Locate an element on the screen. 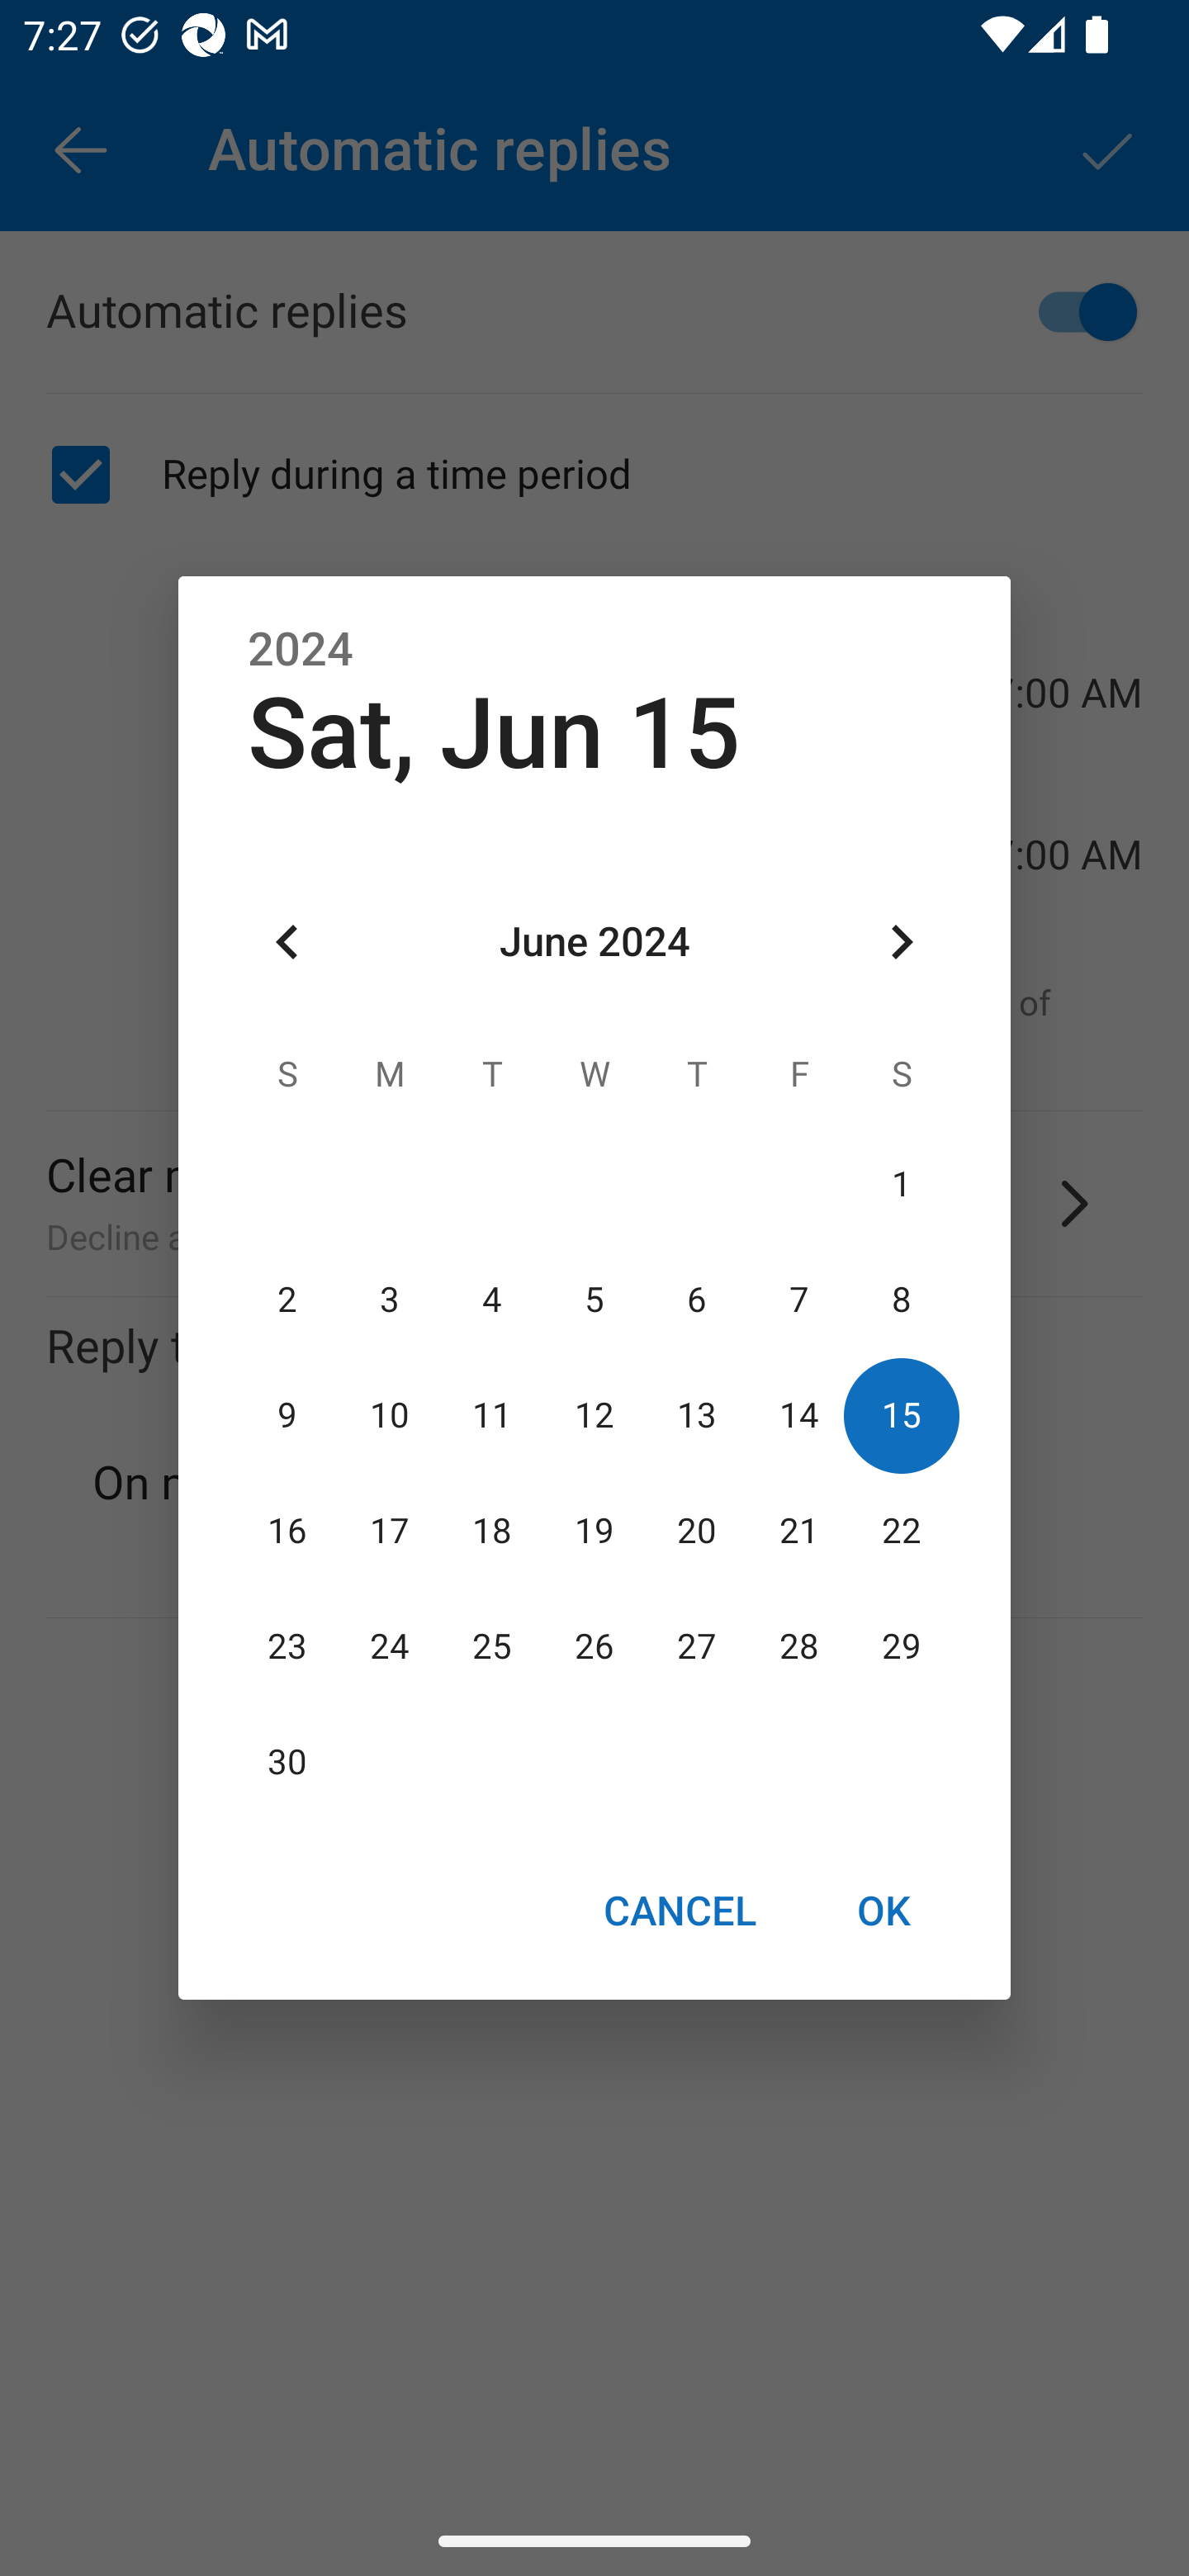 The height and width of the screenshot is (2576, 1189). 16 16 June 2024 is located at coordinates (287, 1531).